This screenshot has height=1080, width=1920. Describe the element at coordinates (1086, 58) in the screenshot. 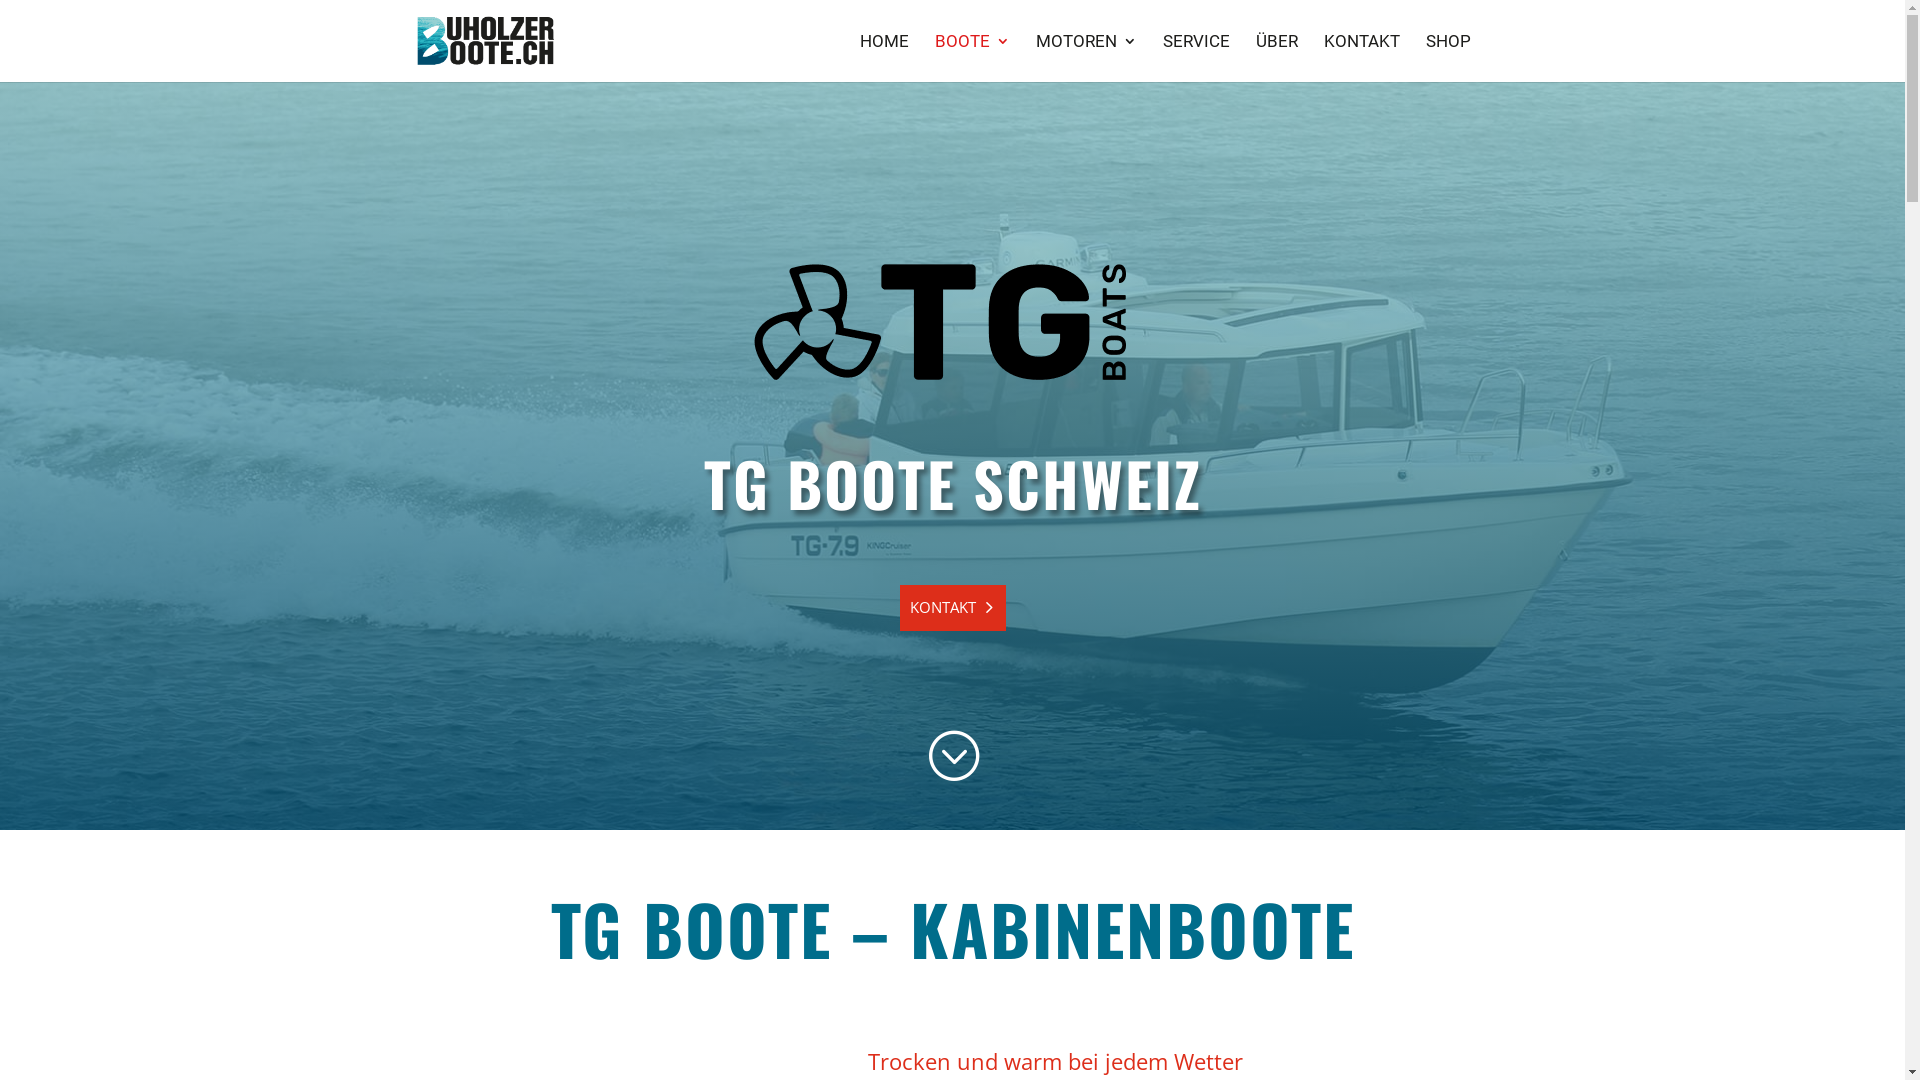

I see `MOTOREN` at that location.